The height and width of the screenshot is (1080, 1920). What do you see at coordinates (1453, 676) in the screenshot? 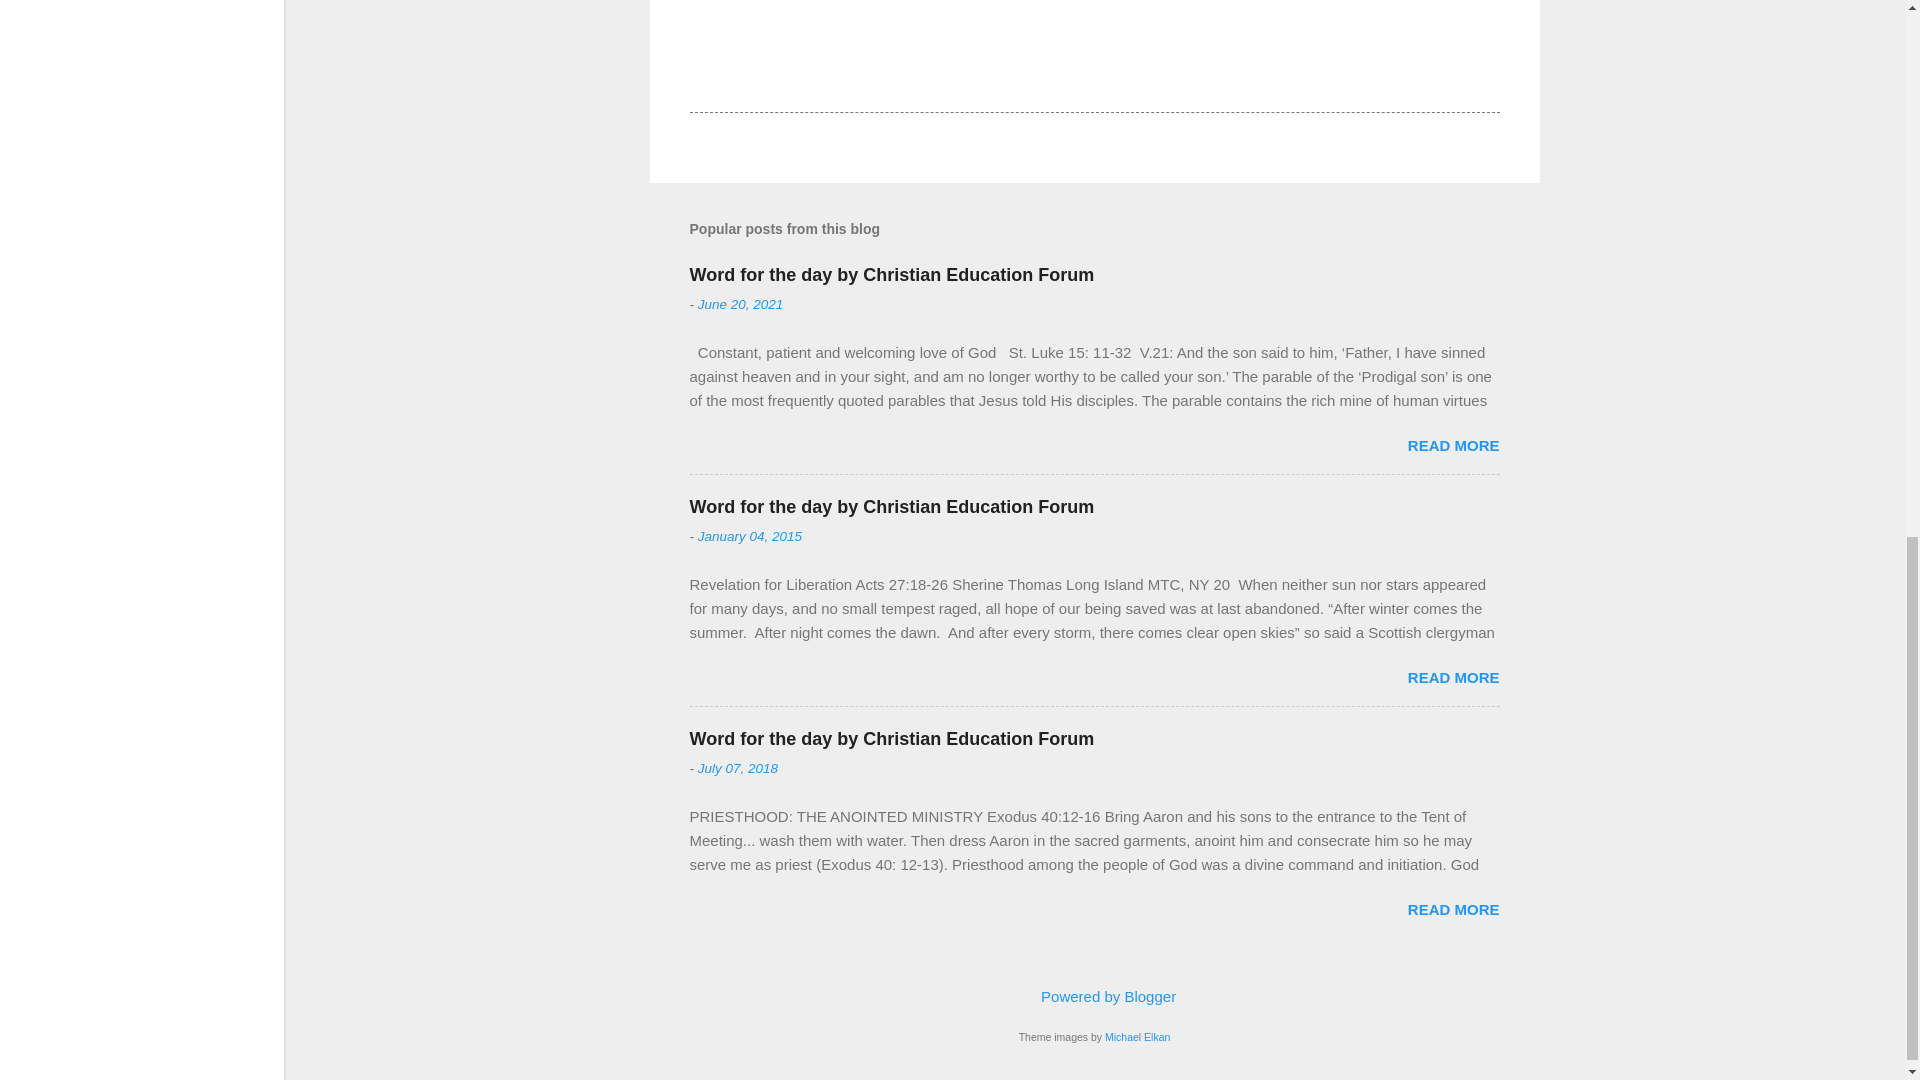
I see `READ MORE` at bounding box center [1453, 676].